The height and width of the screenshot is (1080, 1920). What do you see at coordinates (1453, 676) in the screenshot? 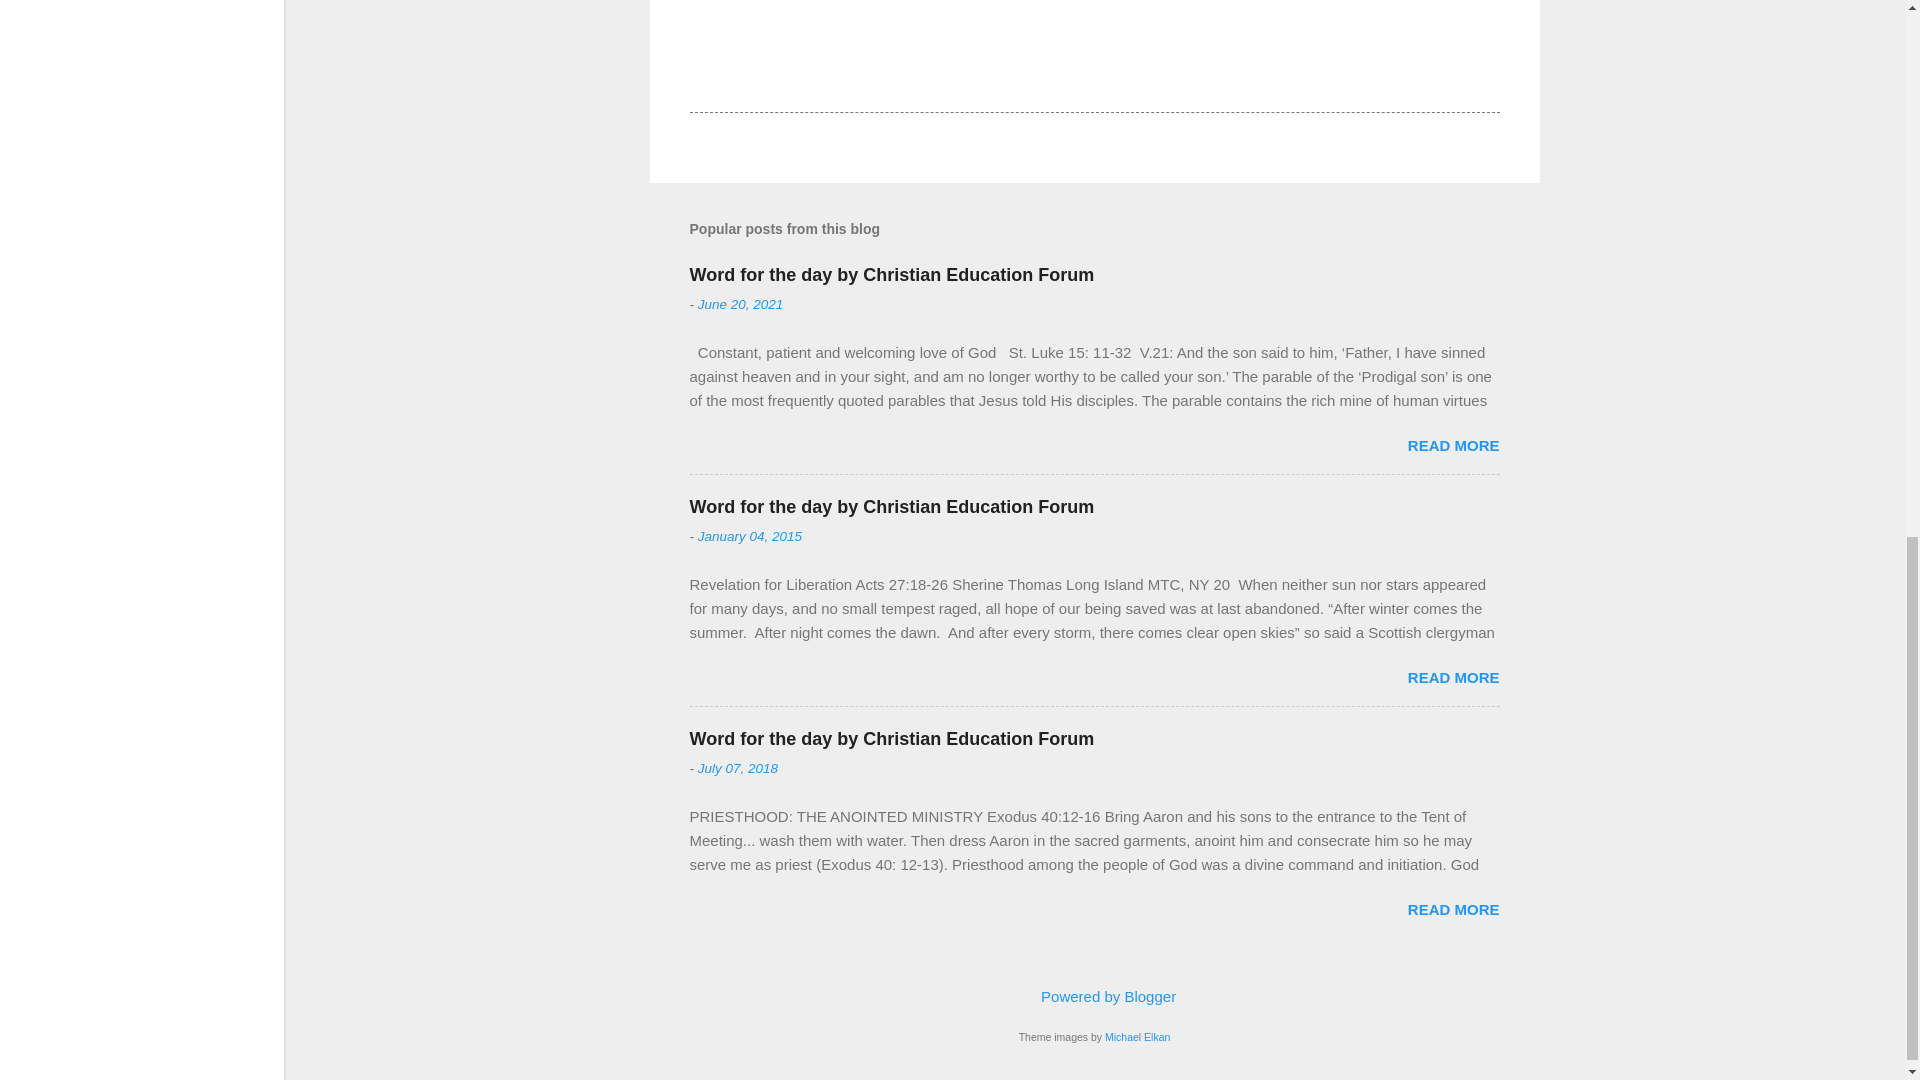
I see `READ MORE` at bounding box center [1453, 676].